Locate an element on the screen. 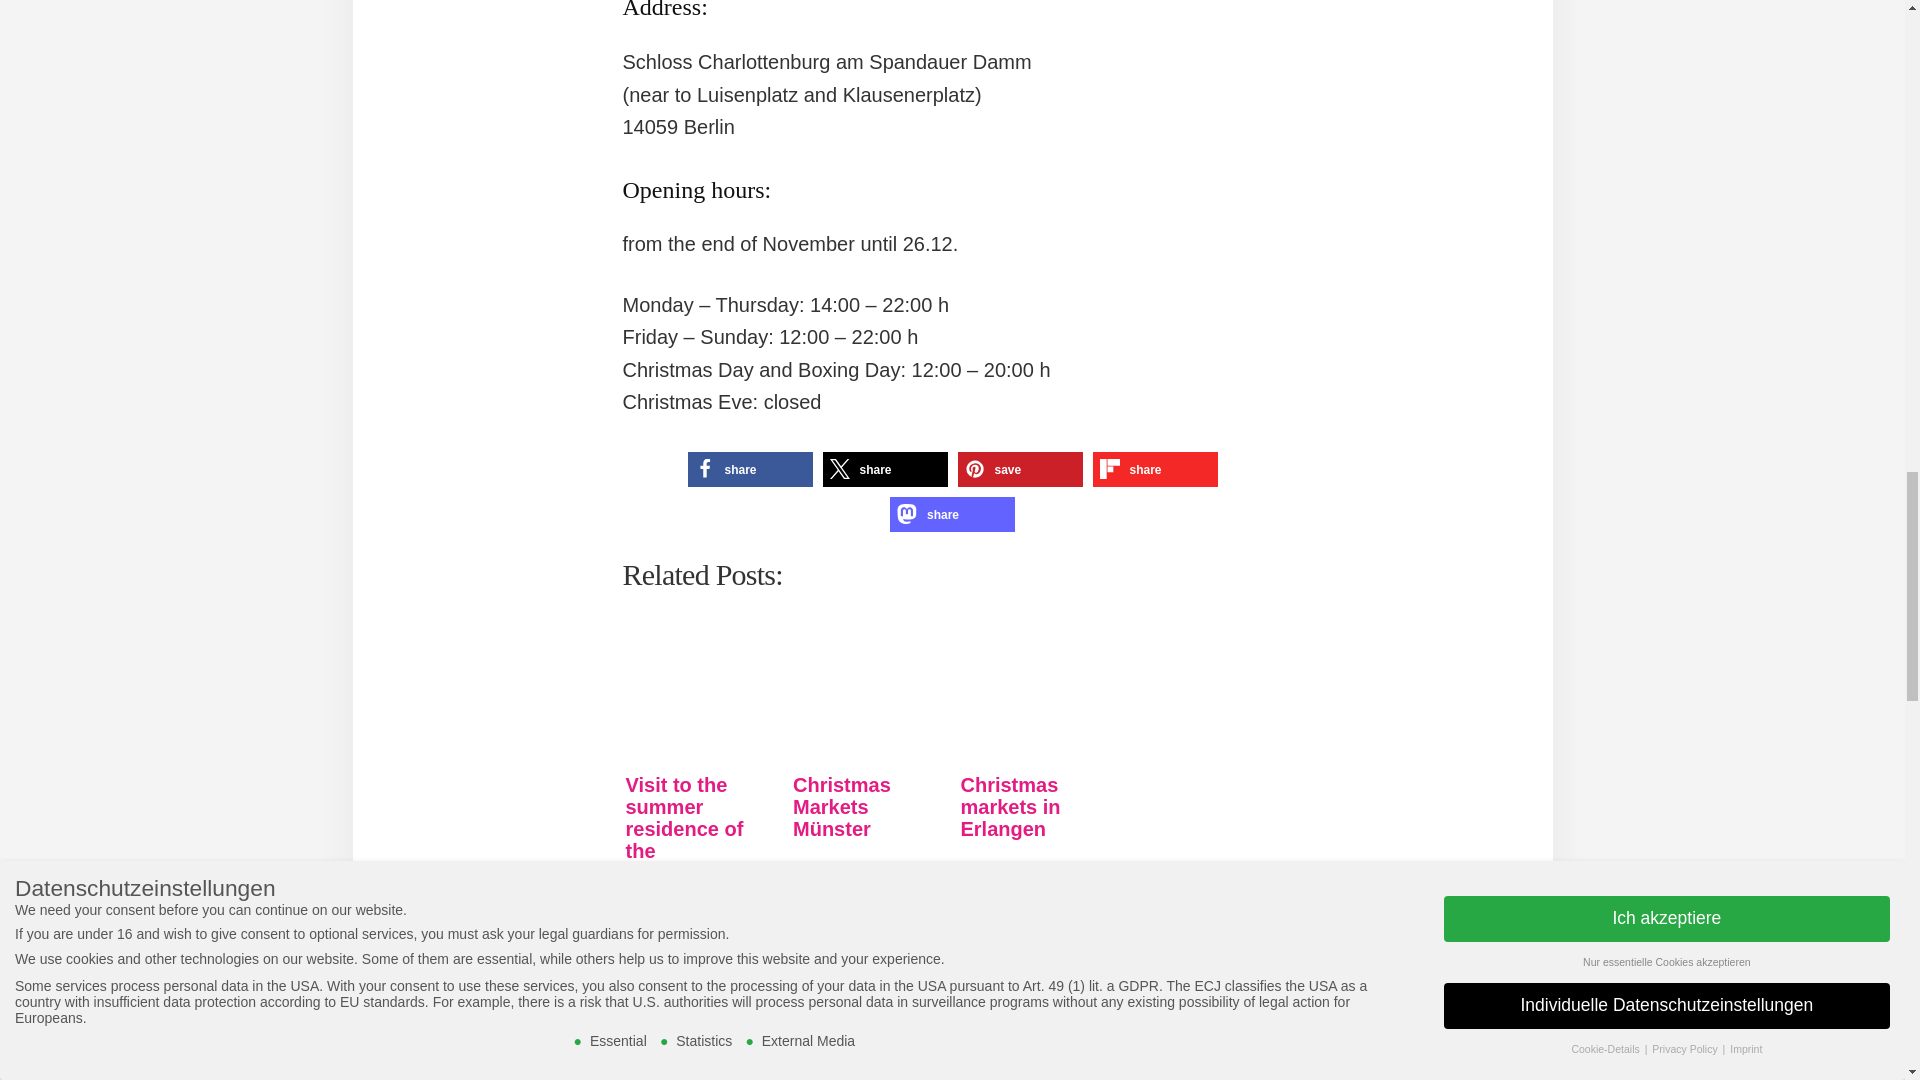  Share on Flipboard is located at coordinates (1154, 470).